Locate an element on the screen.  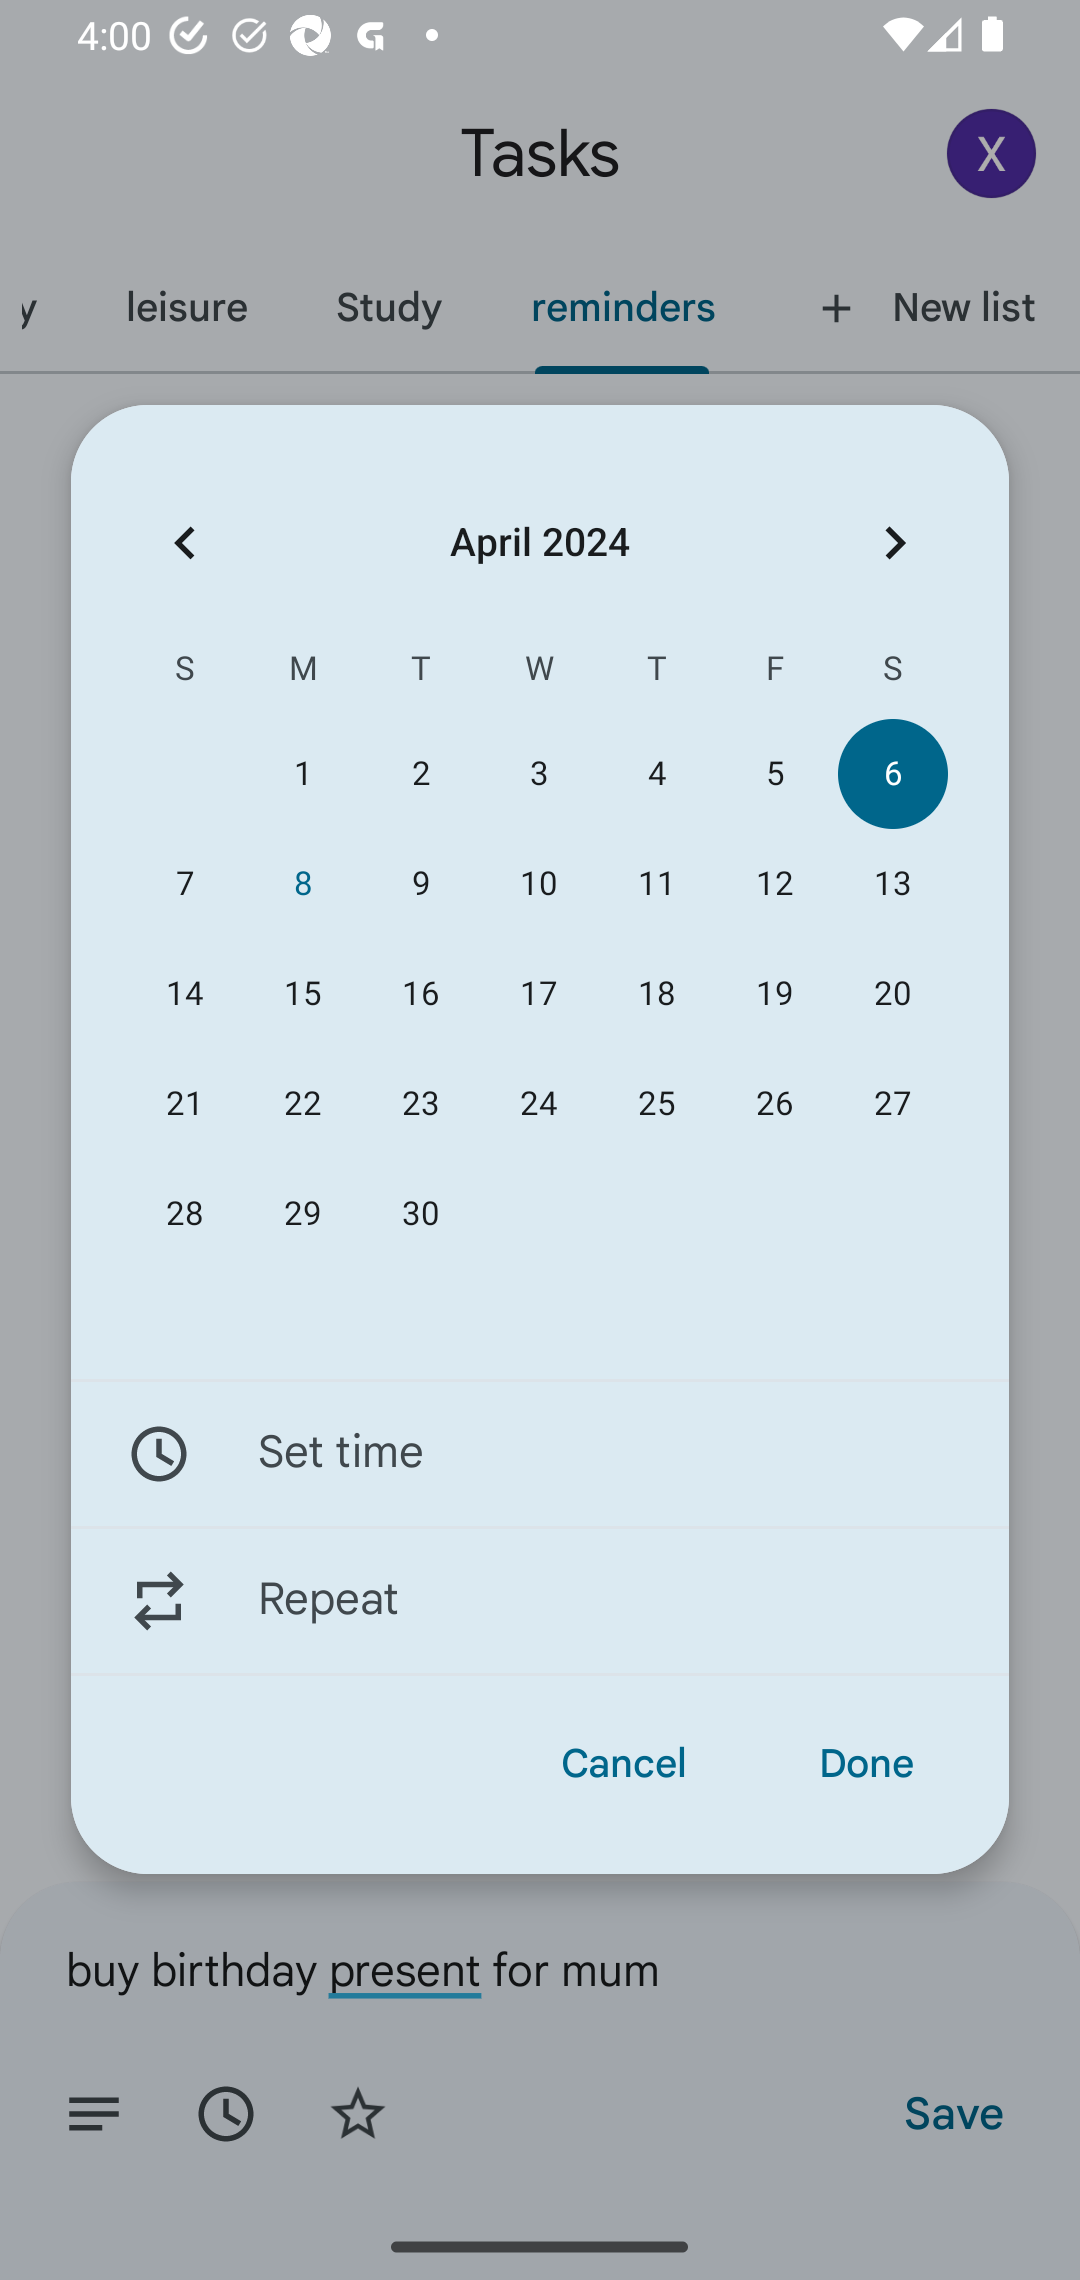
21 21 April 2024 is located at coordinates (185, 1103).